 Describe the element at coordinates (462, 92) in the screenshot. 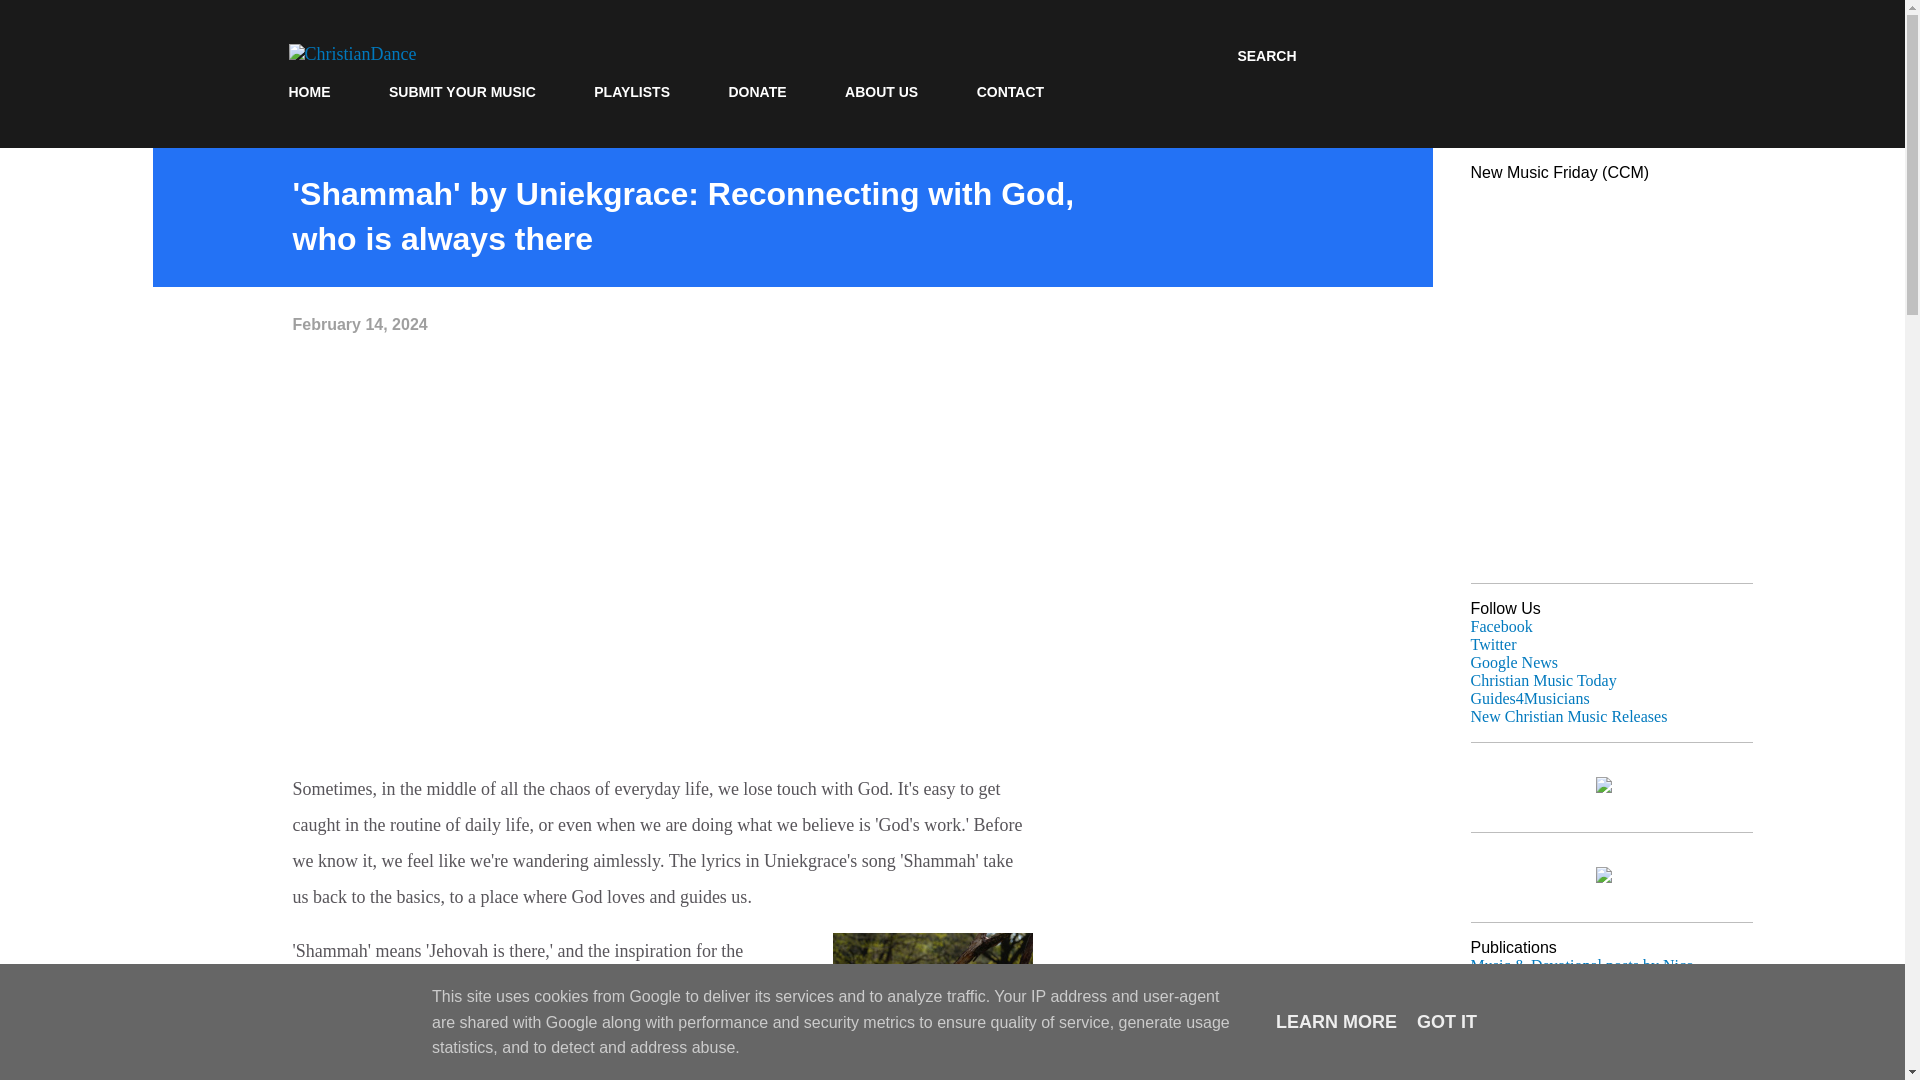

I see `SUBMIT YOUR MUSIC` at that location.